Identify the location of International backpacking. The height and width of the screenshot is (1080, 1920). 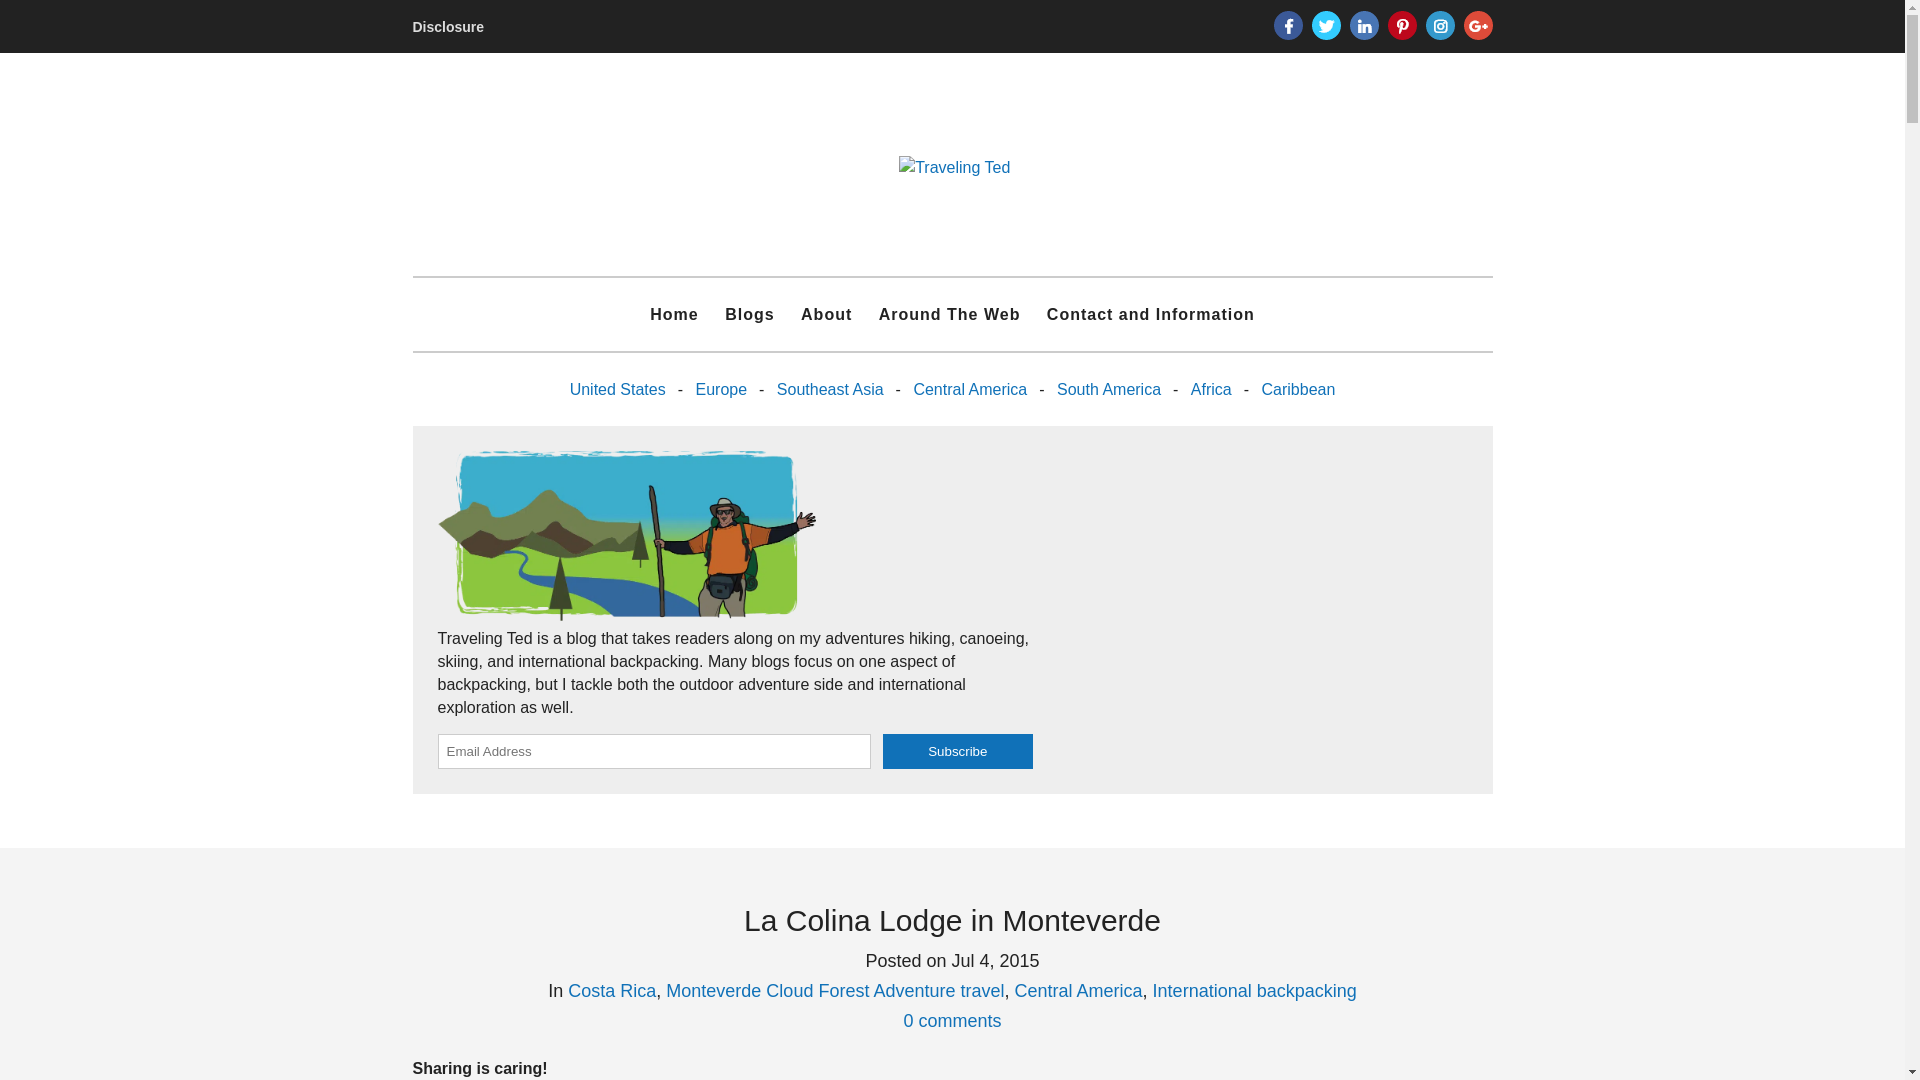
(1255, 990).